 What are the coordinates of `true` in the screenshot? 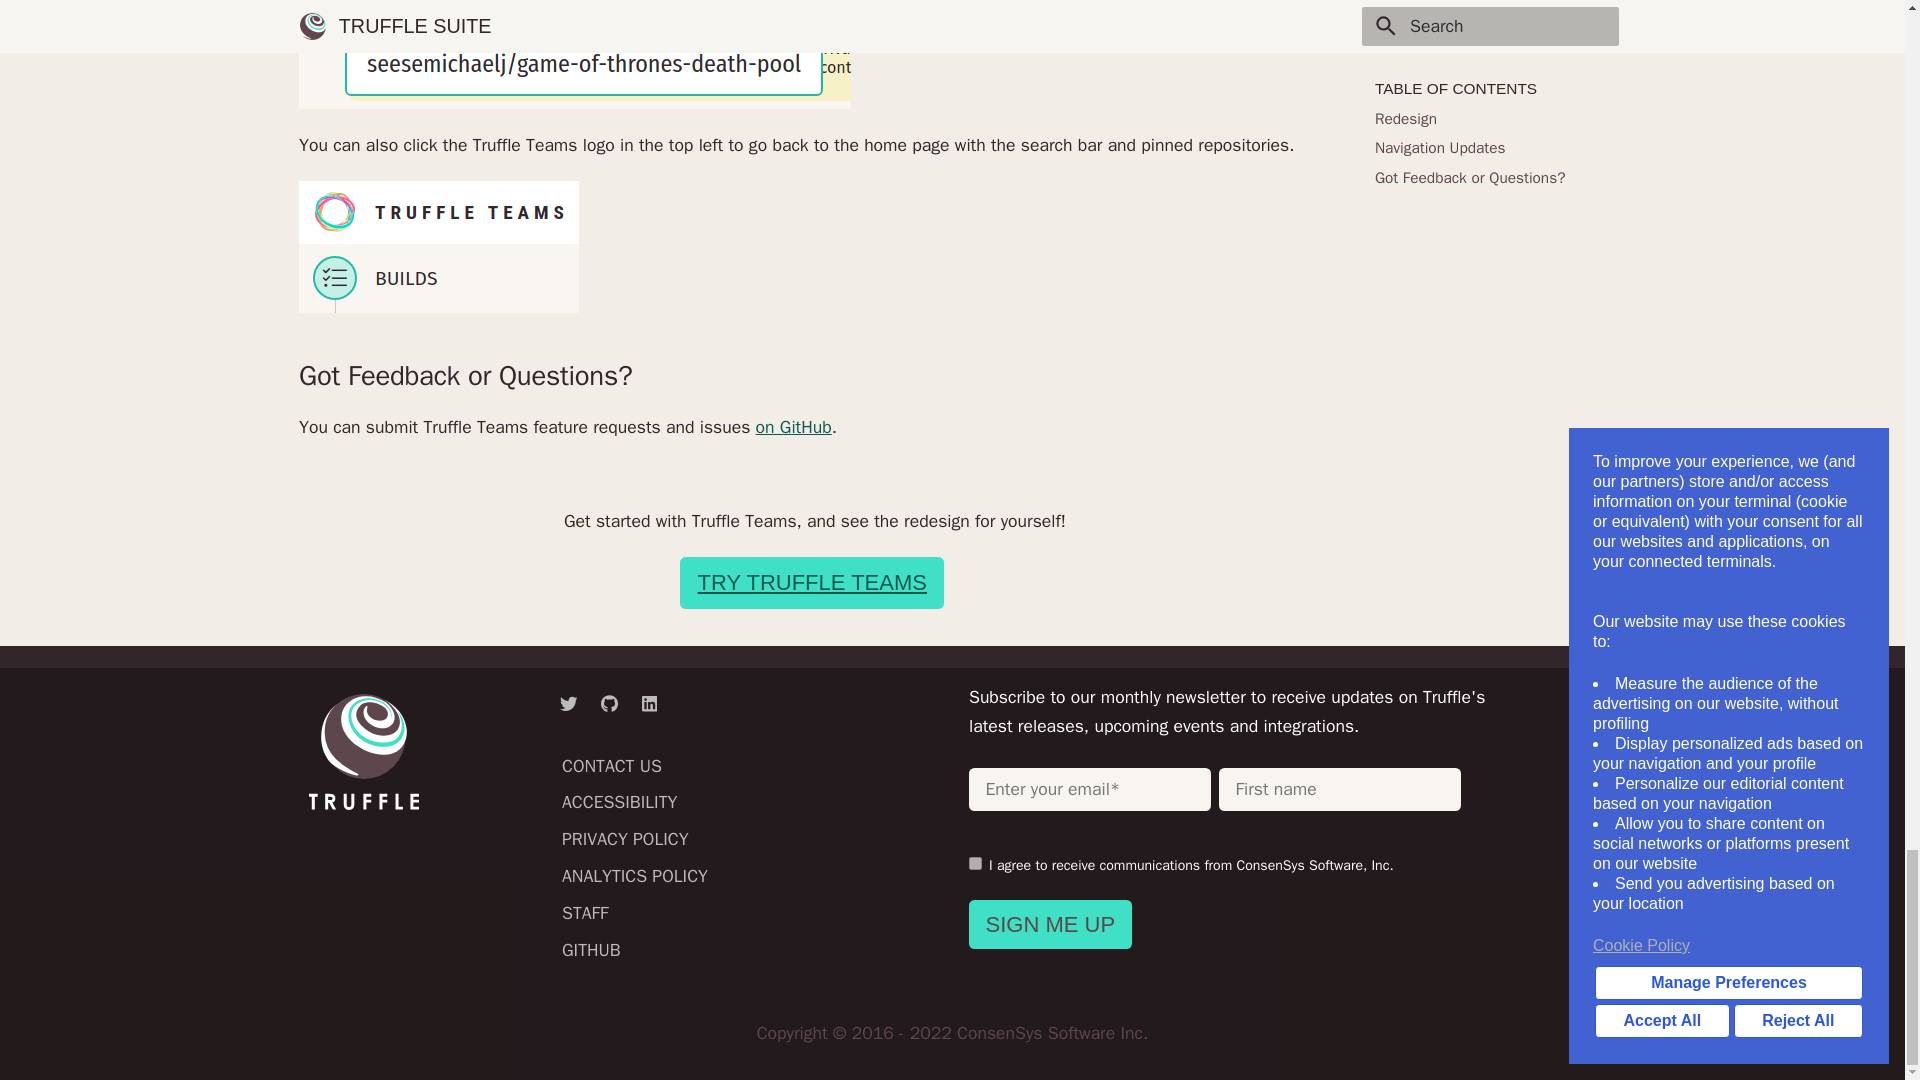 It's located at (975, 864).